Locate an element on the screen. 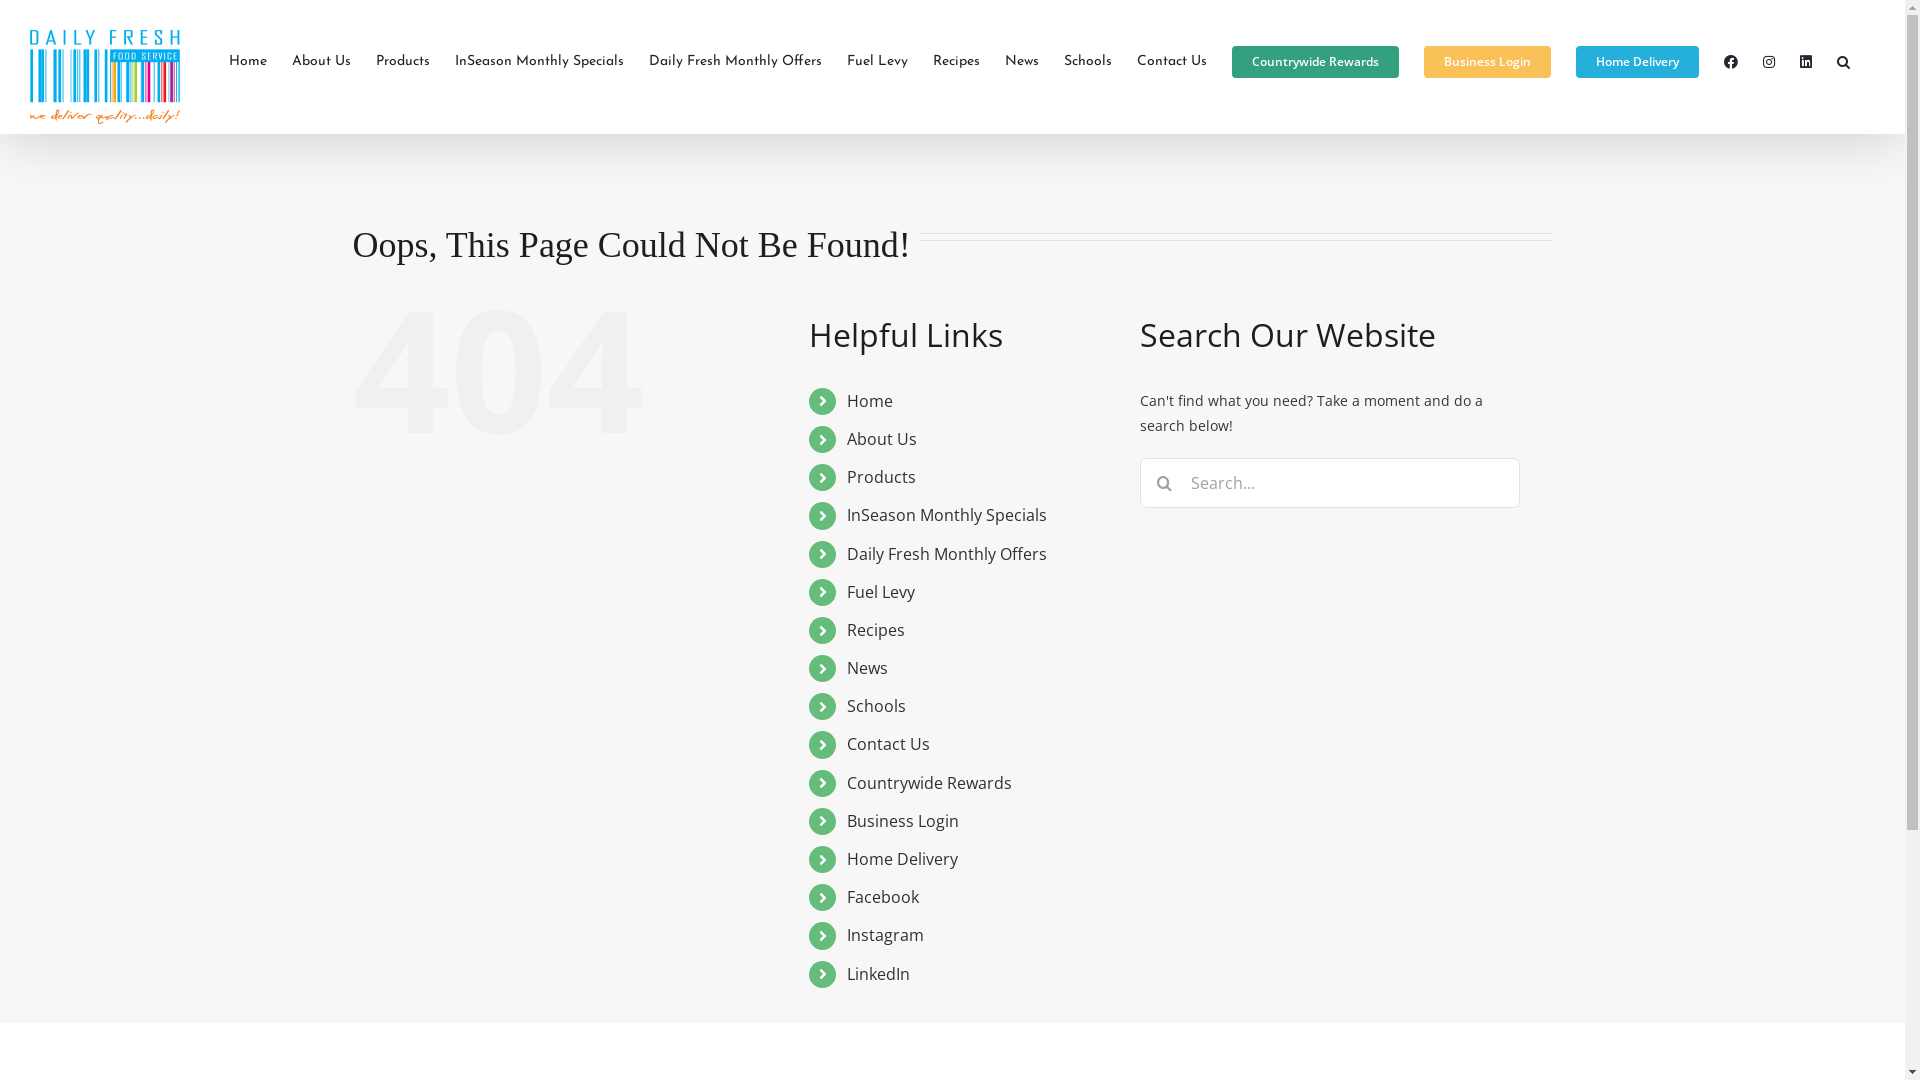 The height and width of the screenshot is (1080, 1920). Daily Fresh Monthly Offers is located at coordinates (736, 62).